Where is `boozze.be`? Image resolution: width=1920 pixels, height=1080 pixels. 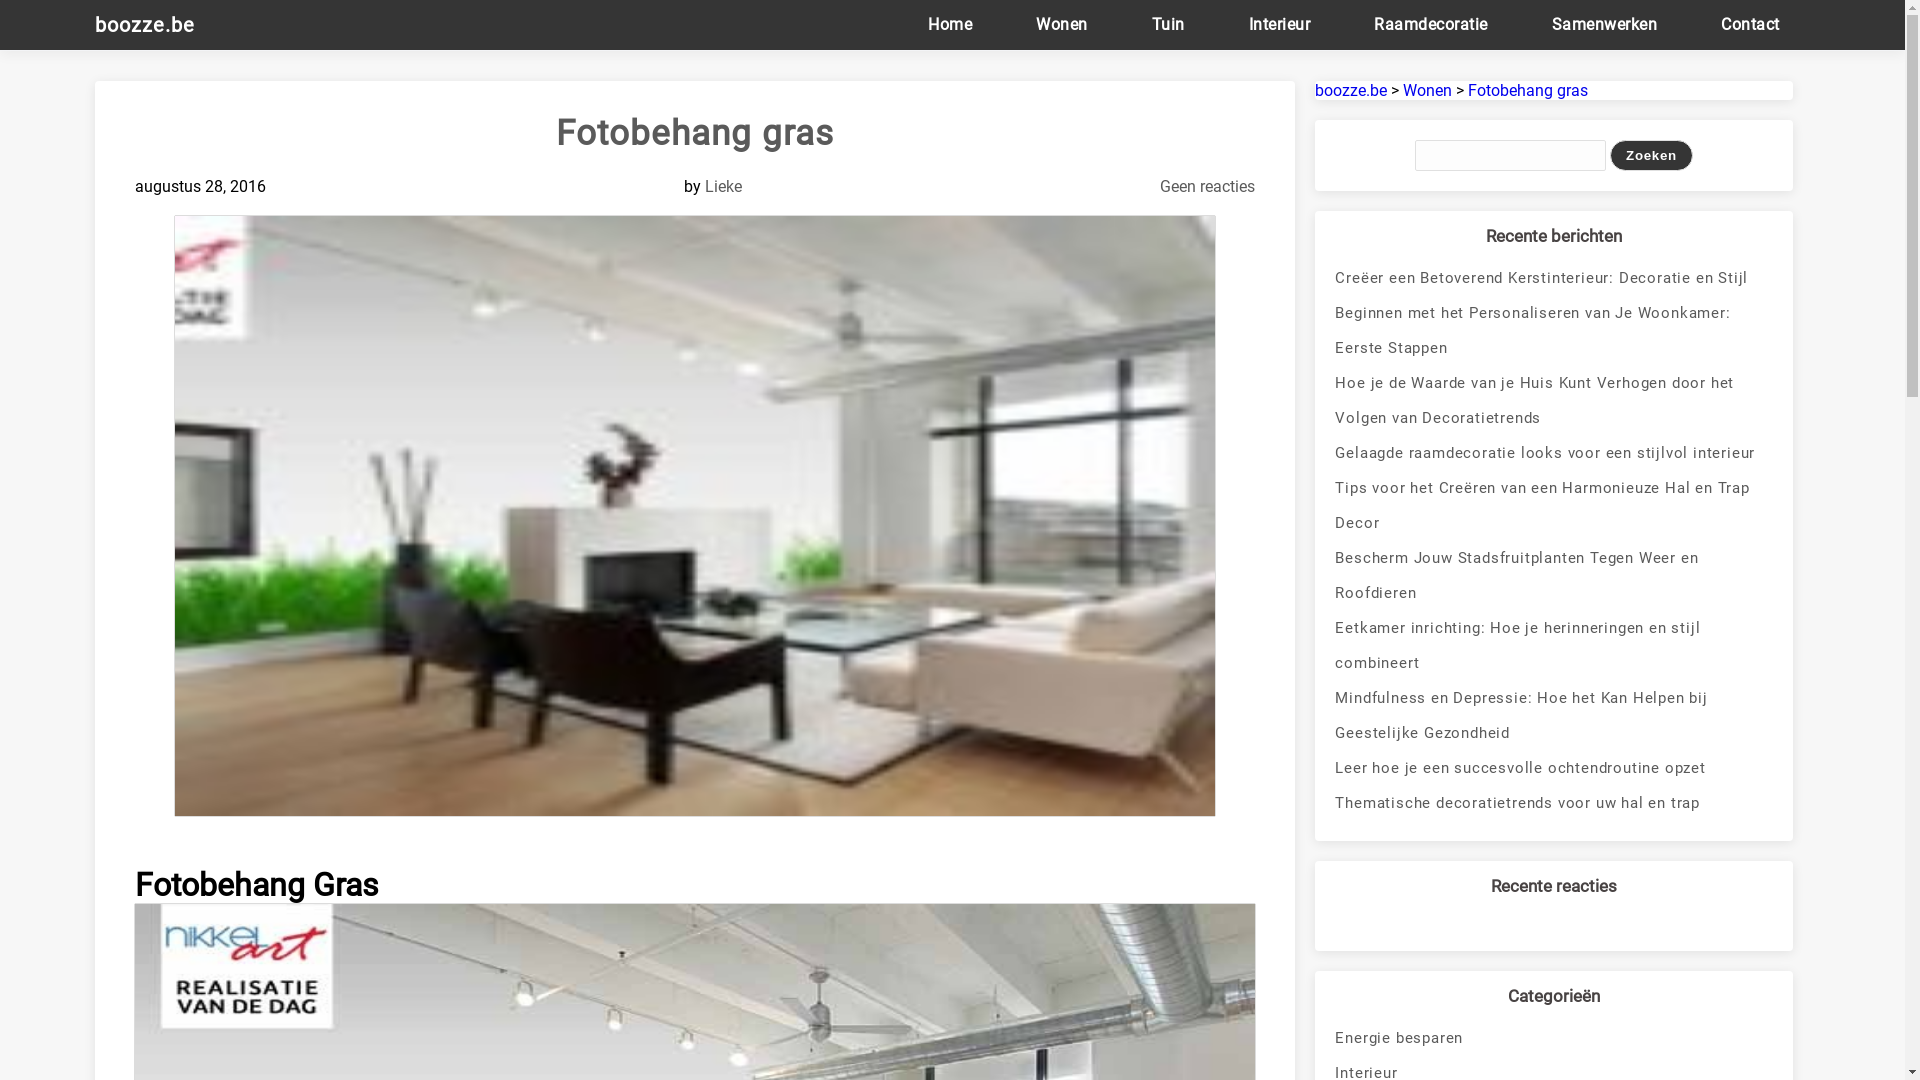 boozze.be is located at coordinates (1351, 90).